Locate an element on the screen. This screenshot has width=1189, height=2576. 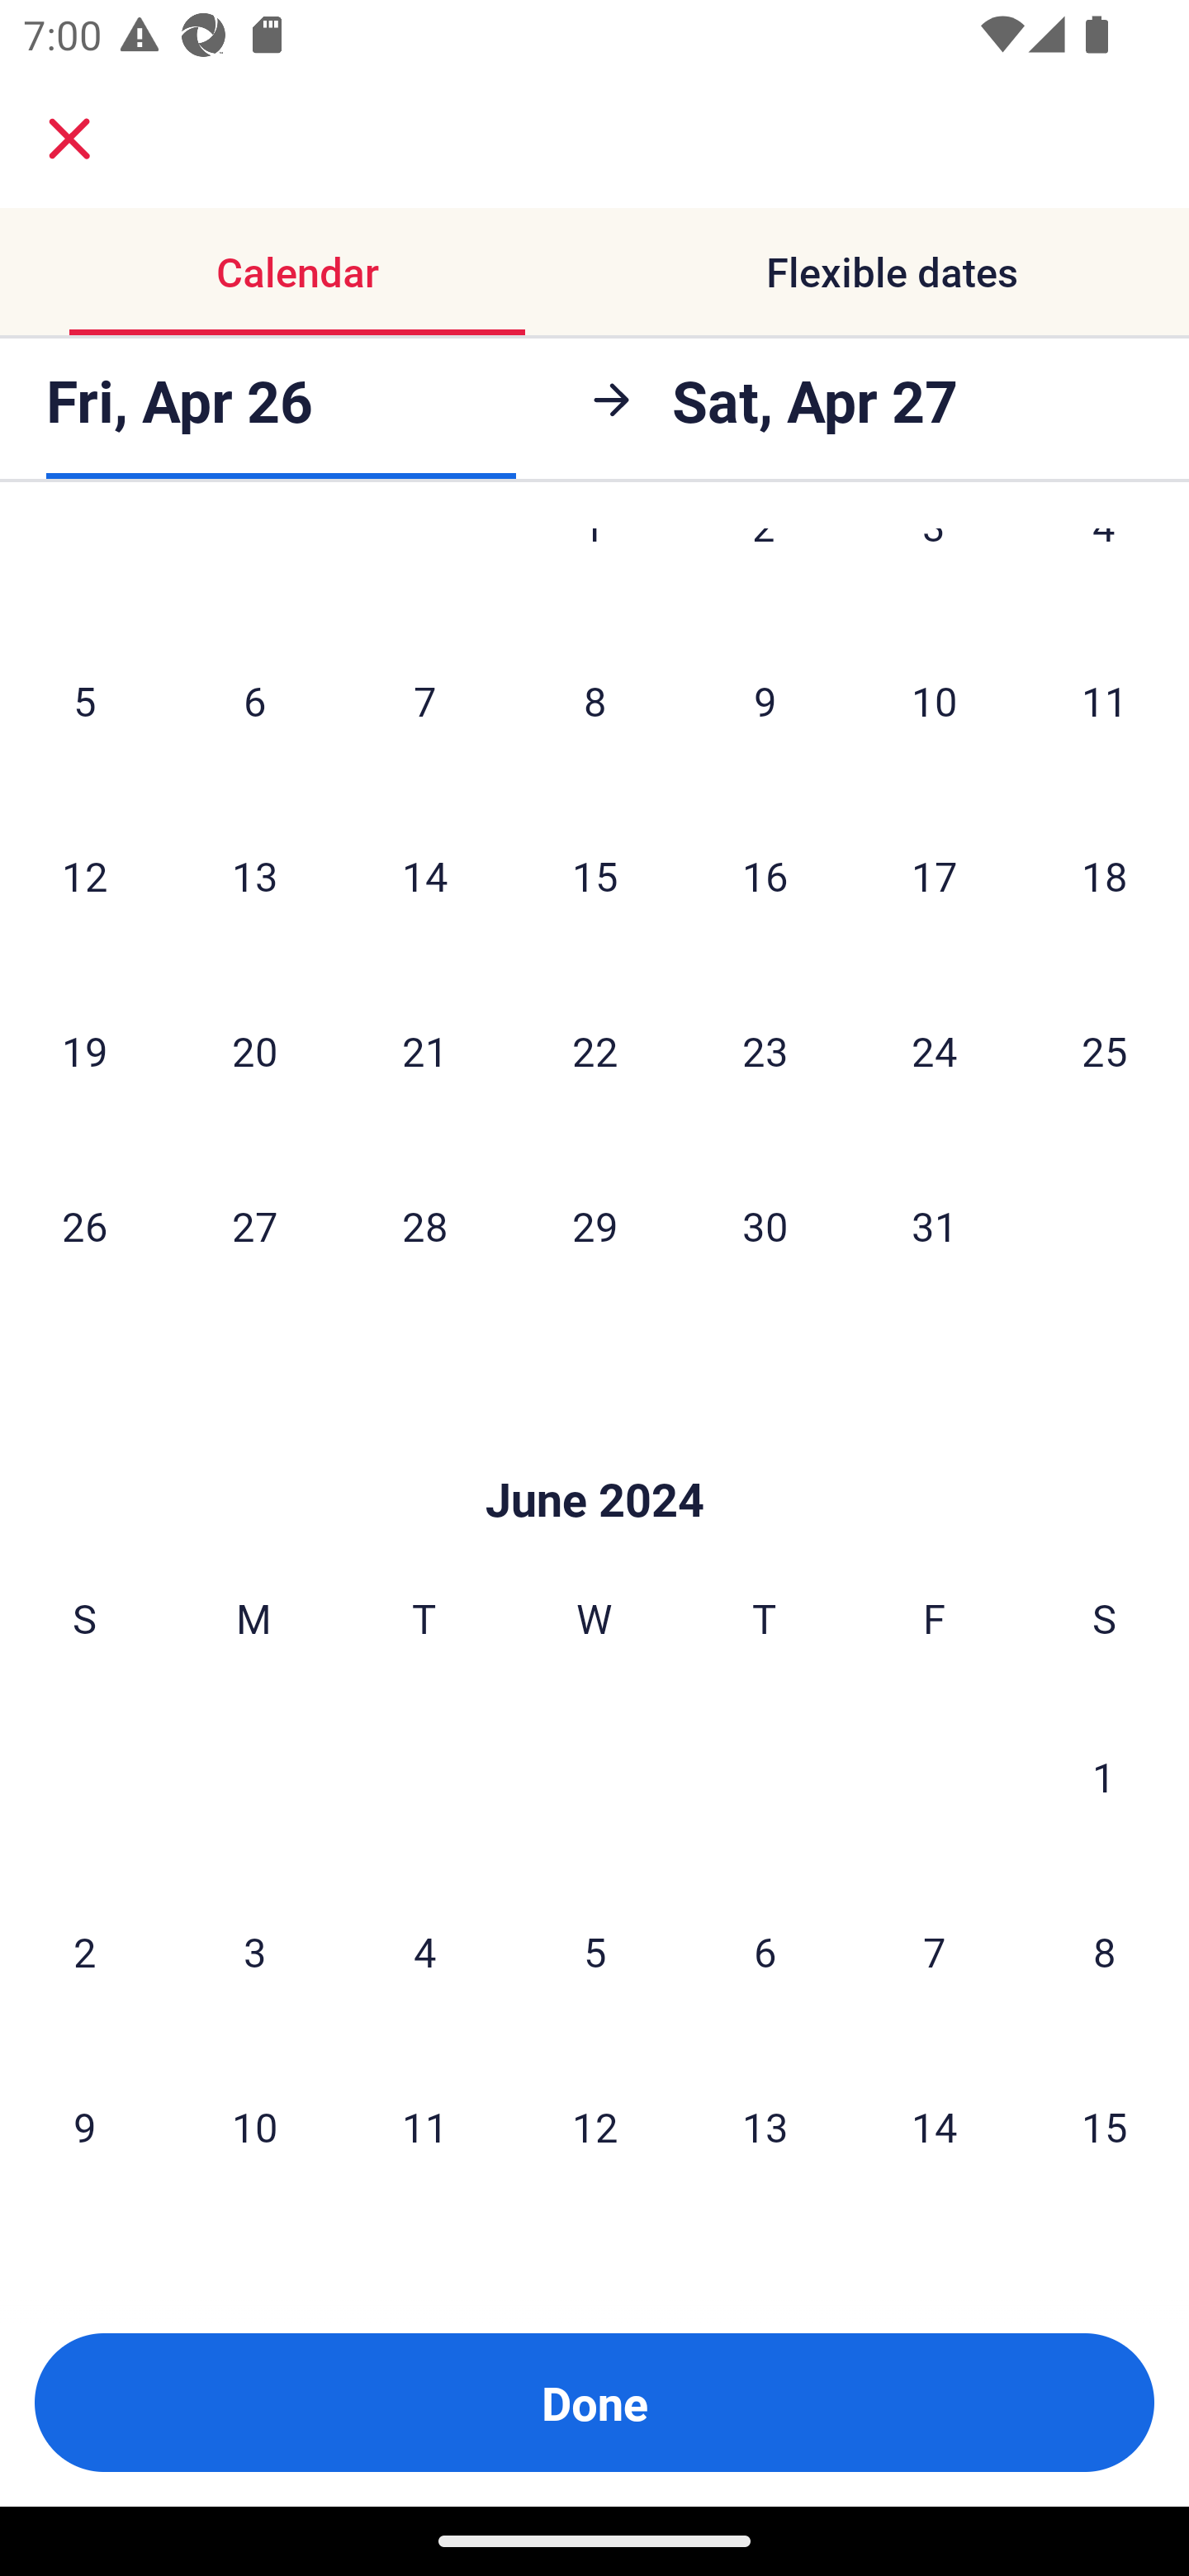
1 Saturday, June 1, 2024 is located at coordinates (1104, 1775).